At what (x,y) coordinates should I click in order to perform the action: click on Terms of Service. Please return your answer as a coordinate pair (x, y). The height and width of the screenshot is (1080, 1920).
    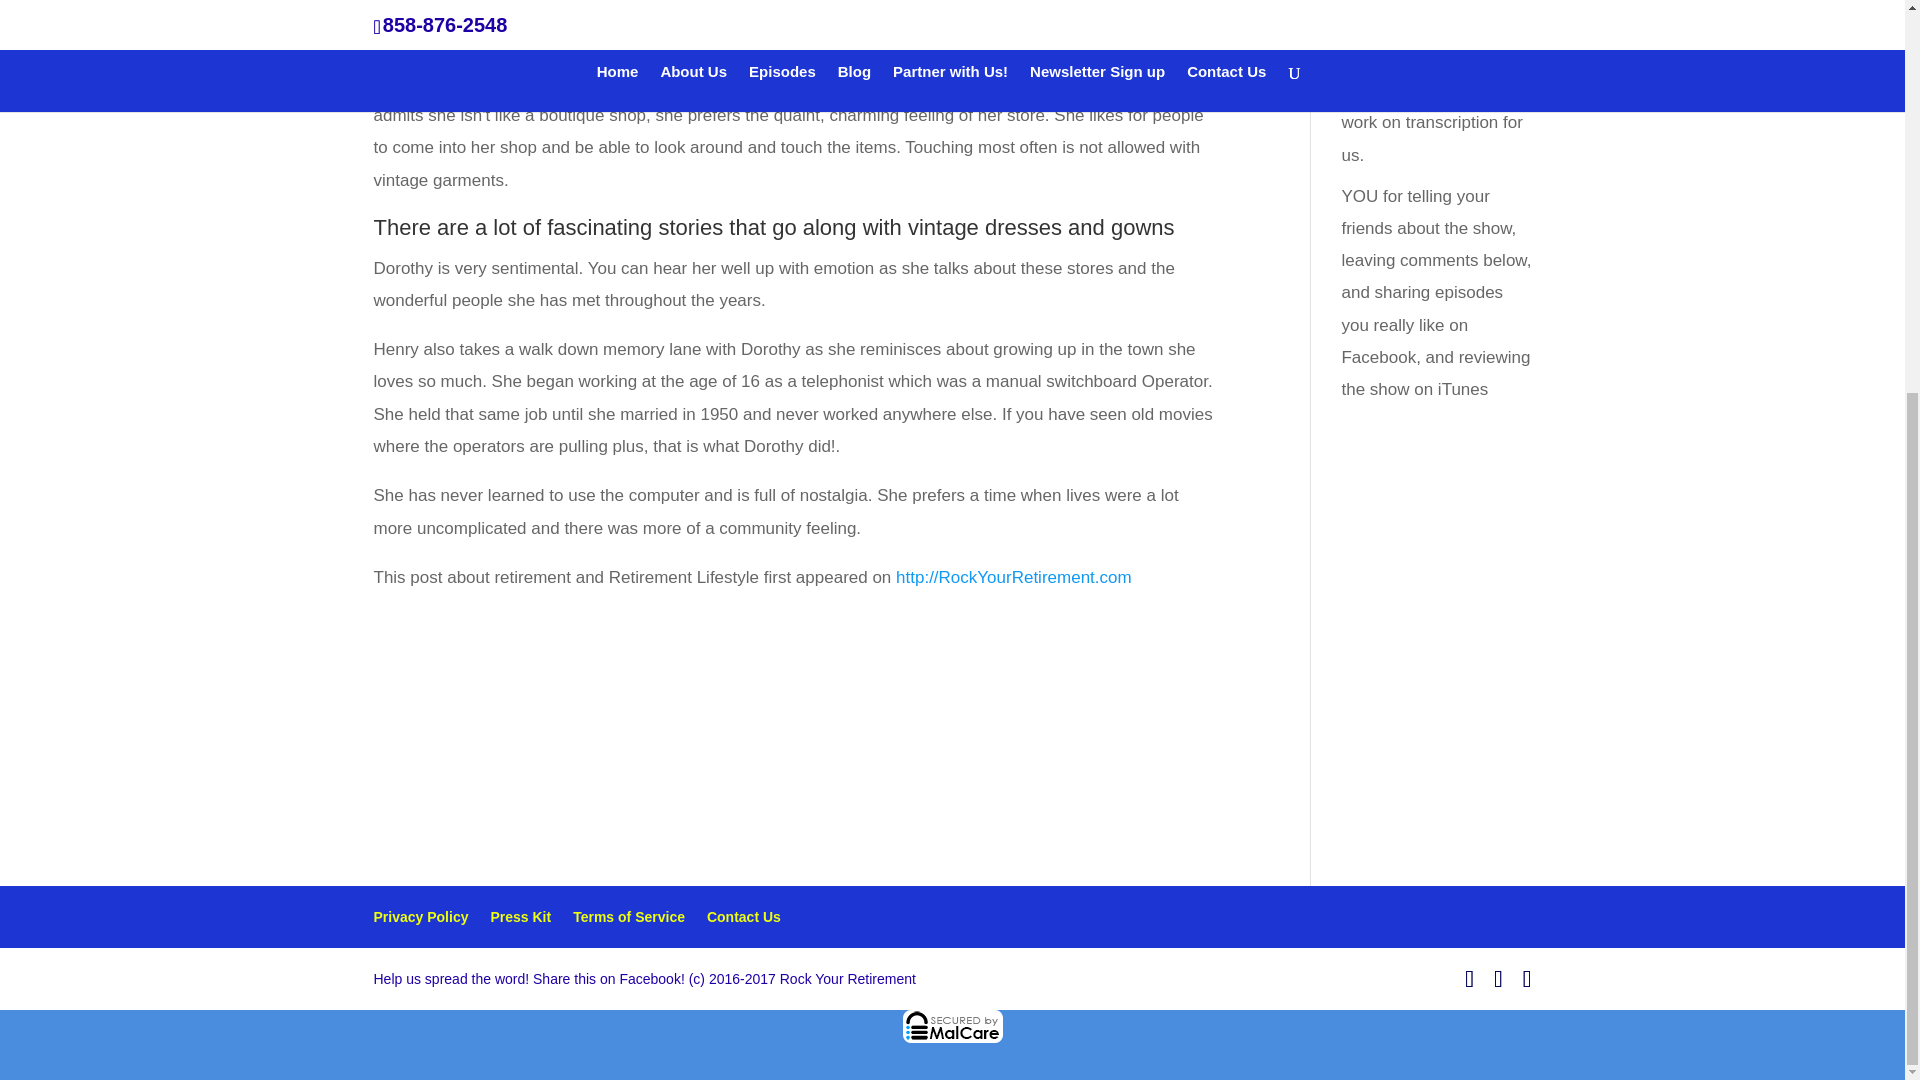
    Looking at the image, I should click on (628, 916).